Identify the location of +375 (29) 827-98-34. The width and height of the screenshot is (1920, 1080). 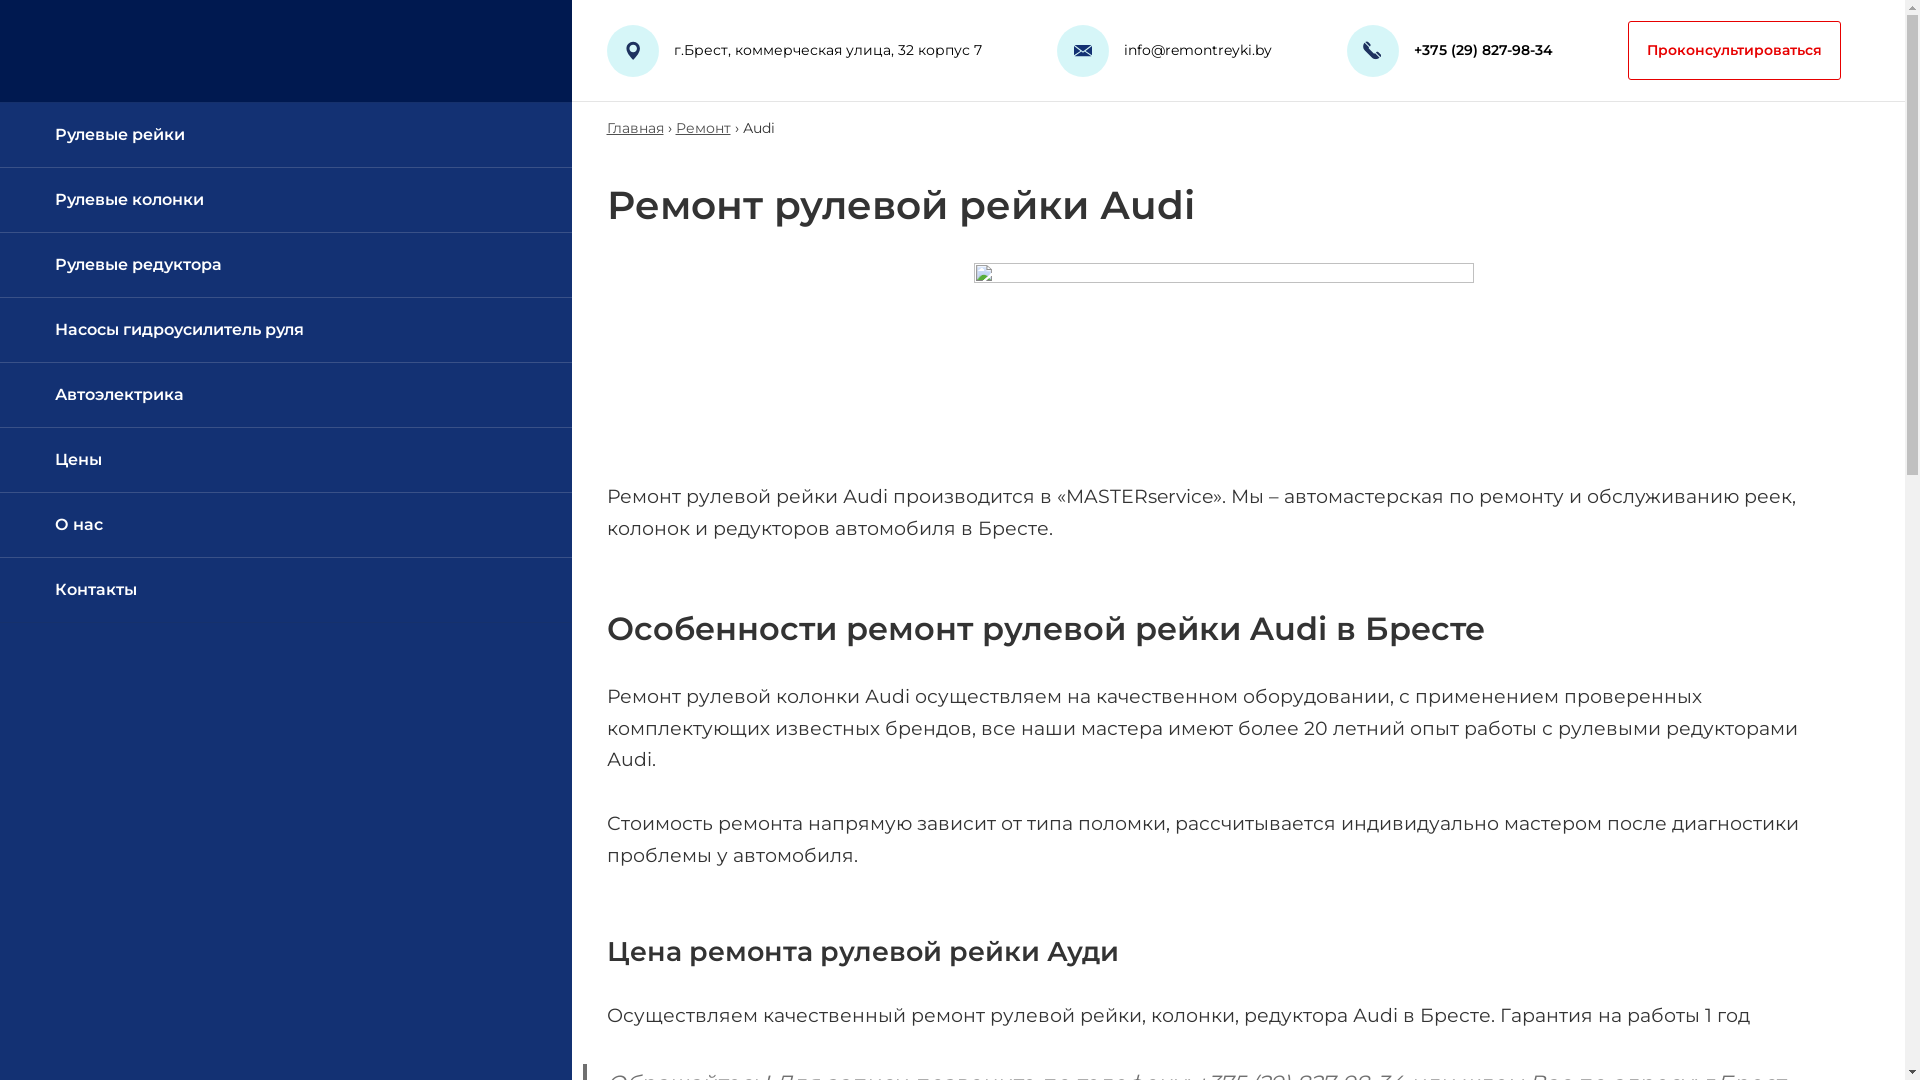
(1484, 50).